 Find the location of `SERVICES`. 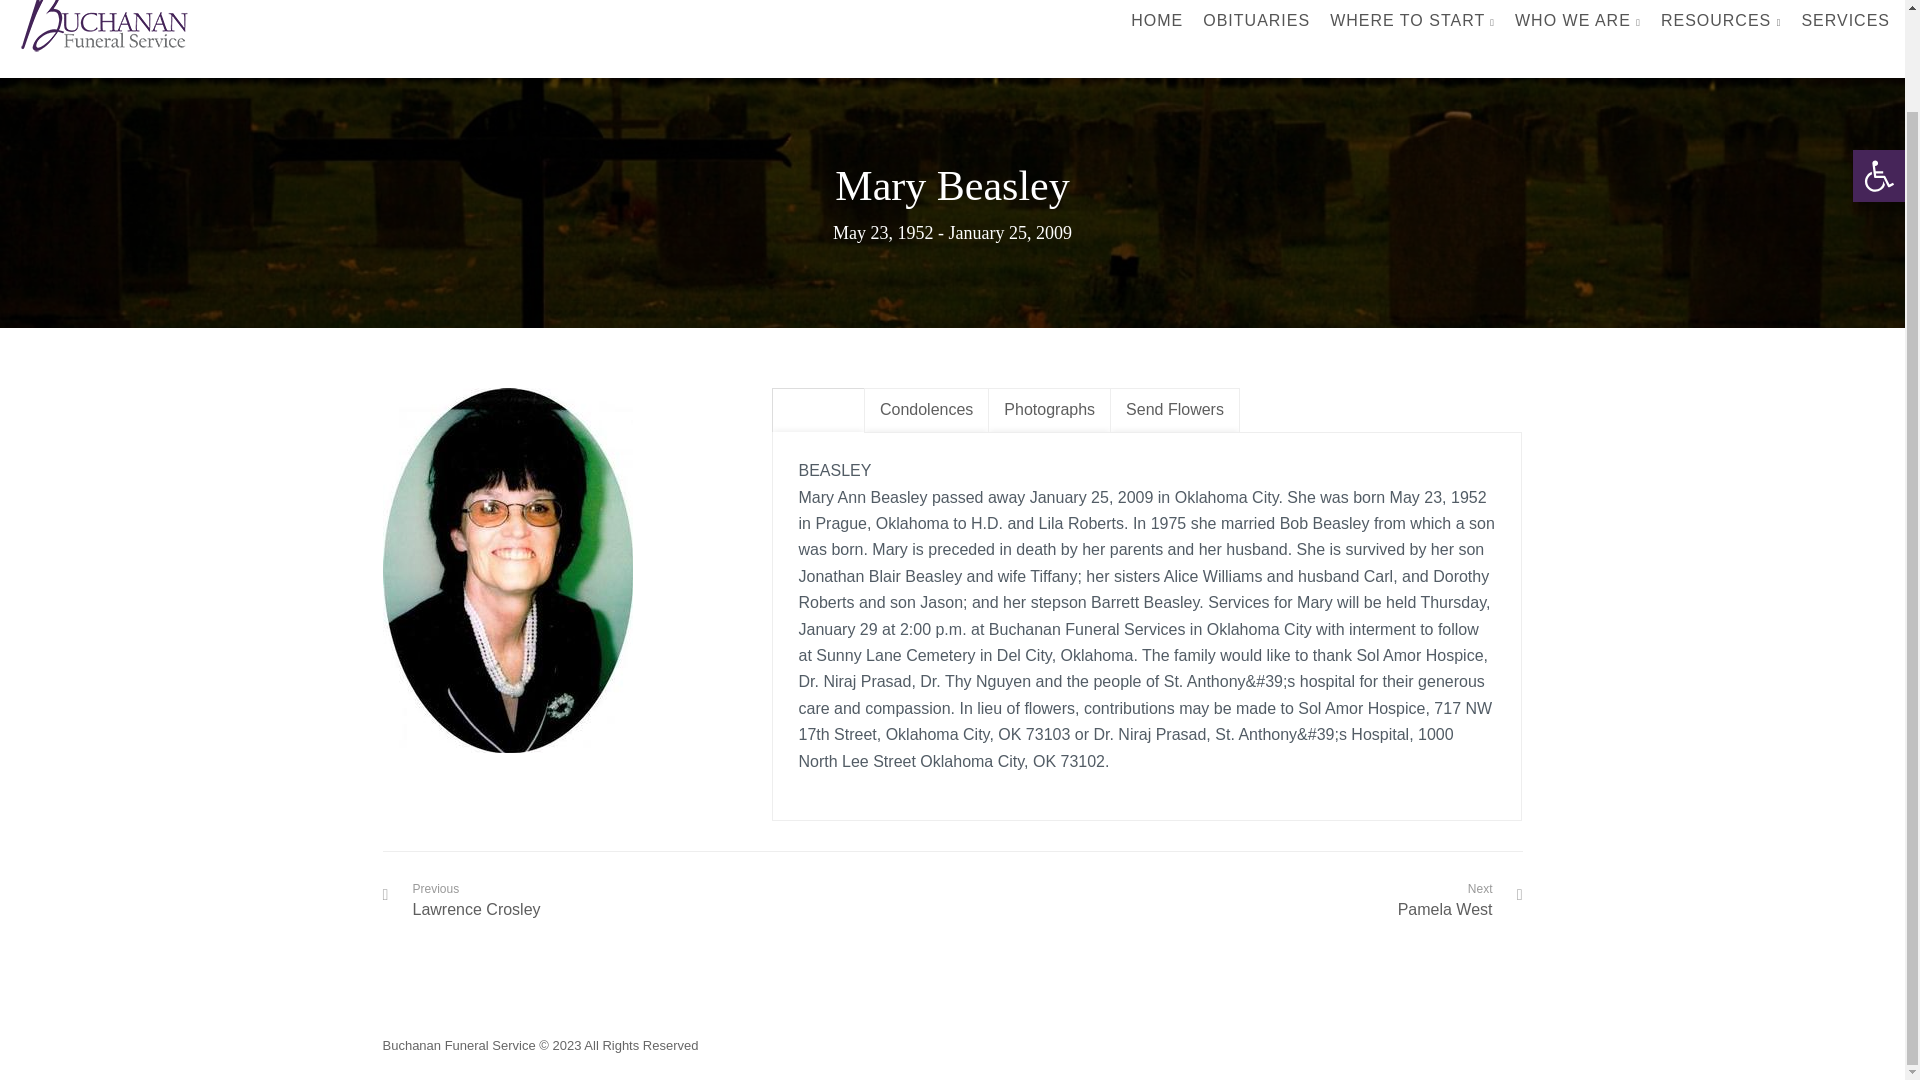

SERVICES is located at coordinates (1844, 32).